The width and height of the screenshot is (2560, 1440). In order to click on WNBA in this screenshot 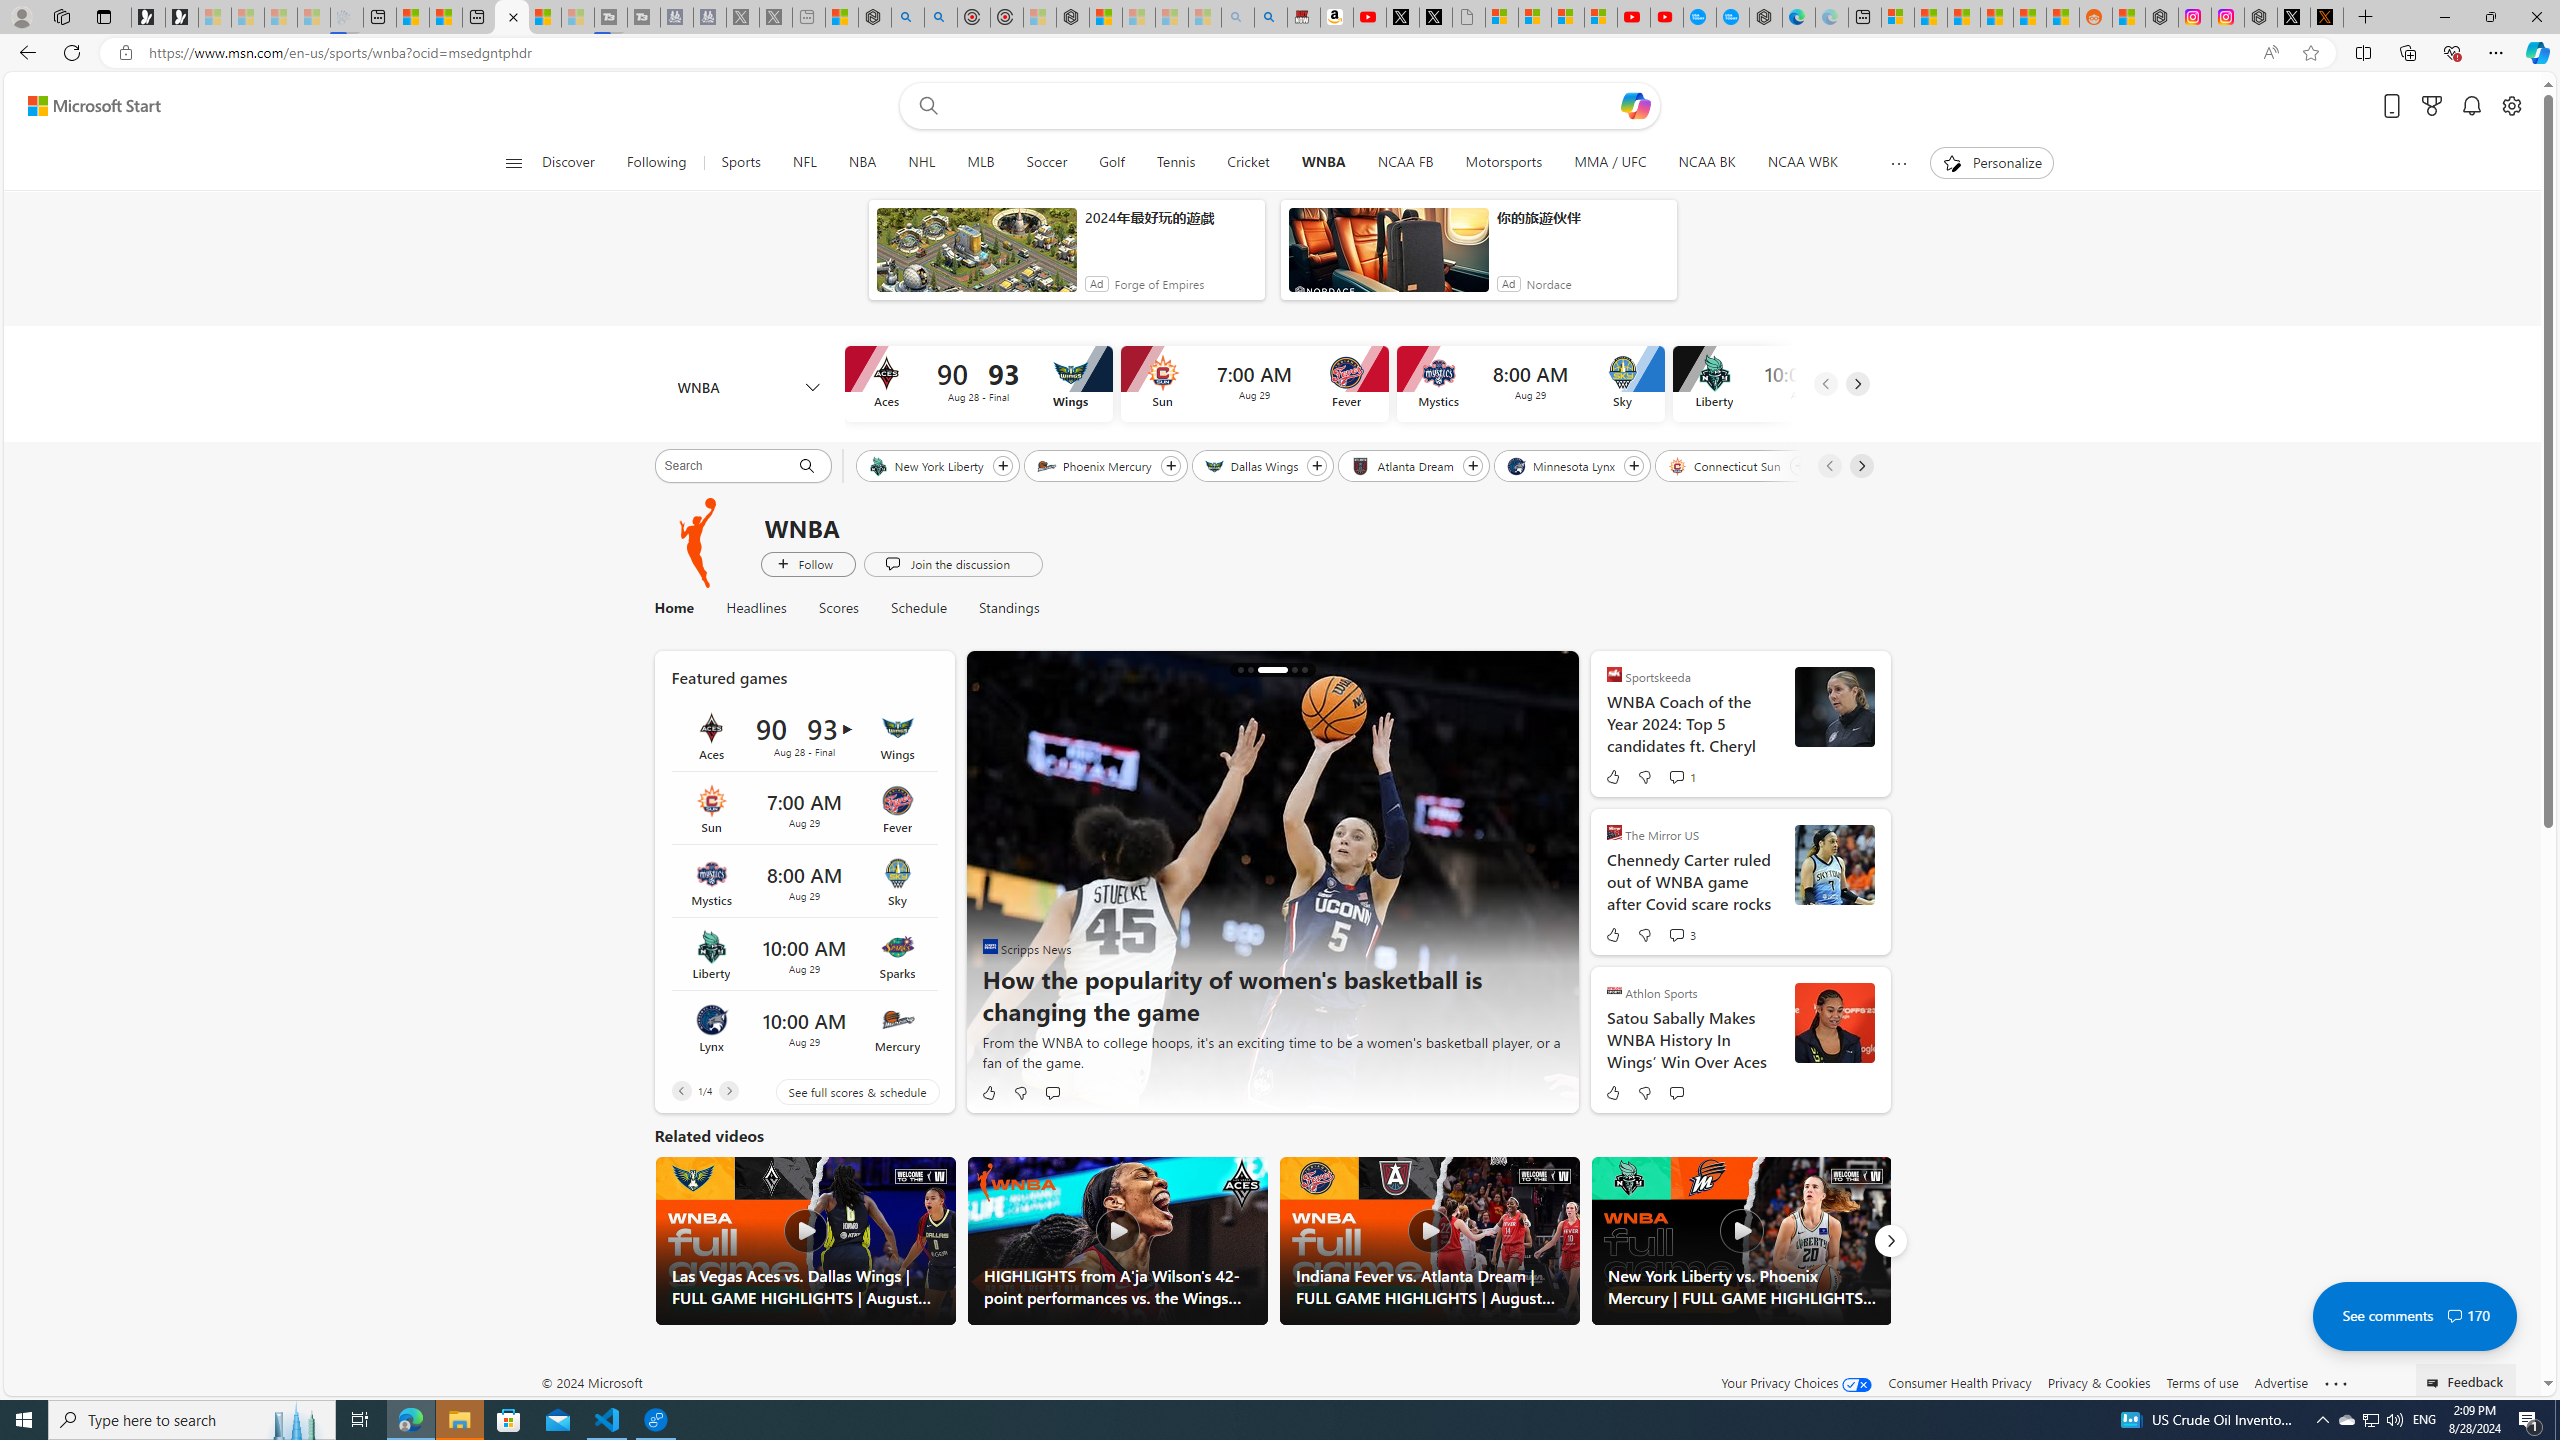, I will do `click(698, 542)`.